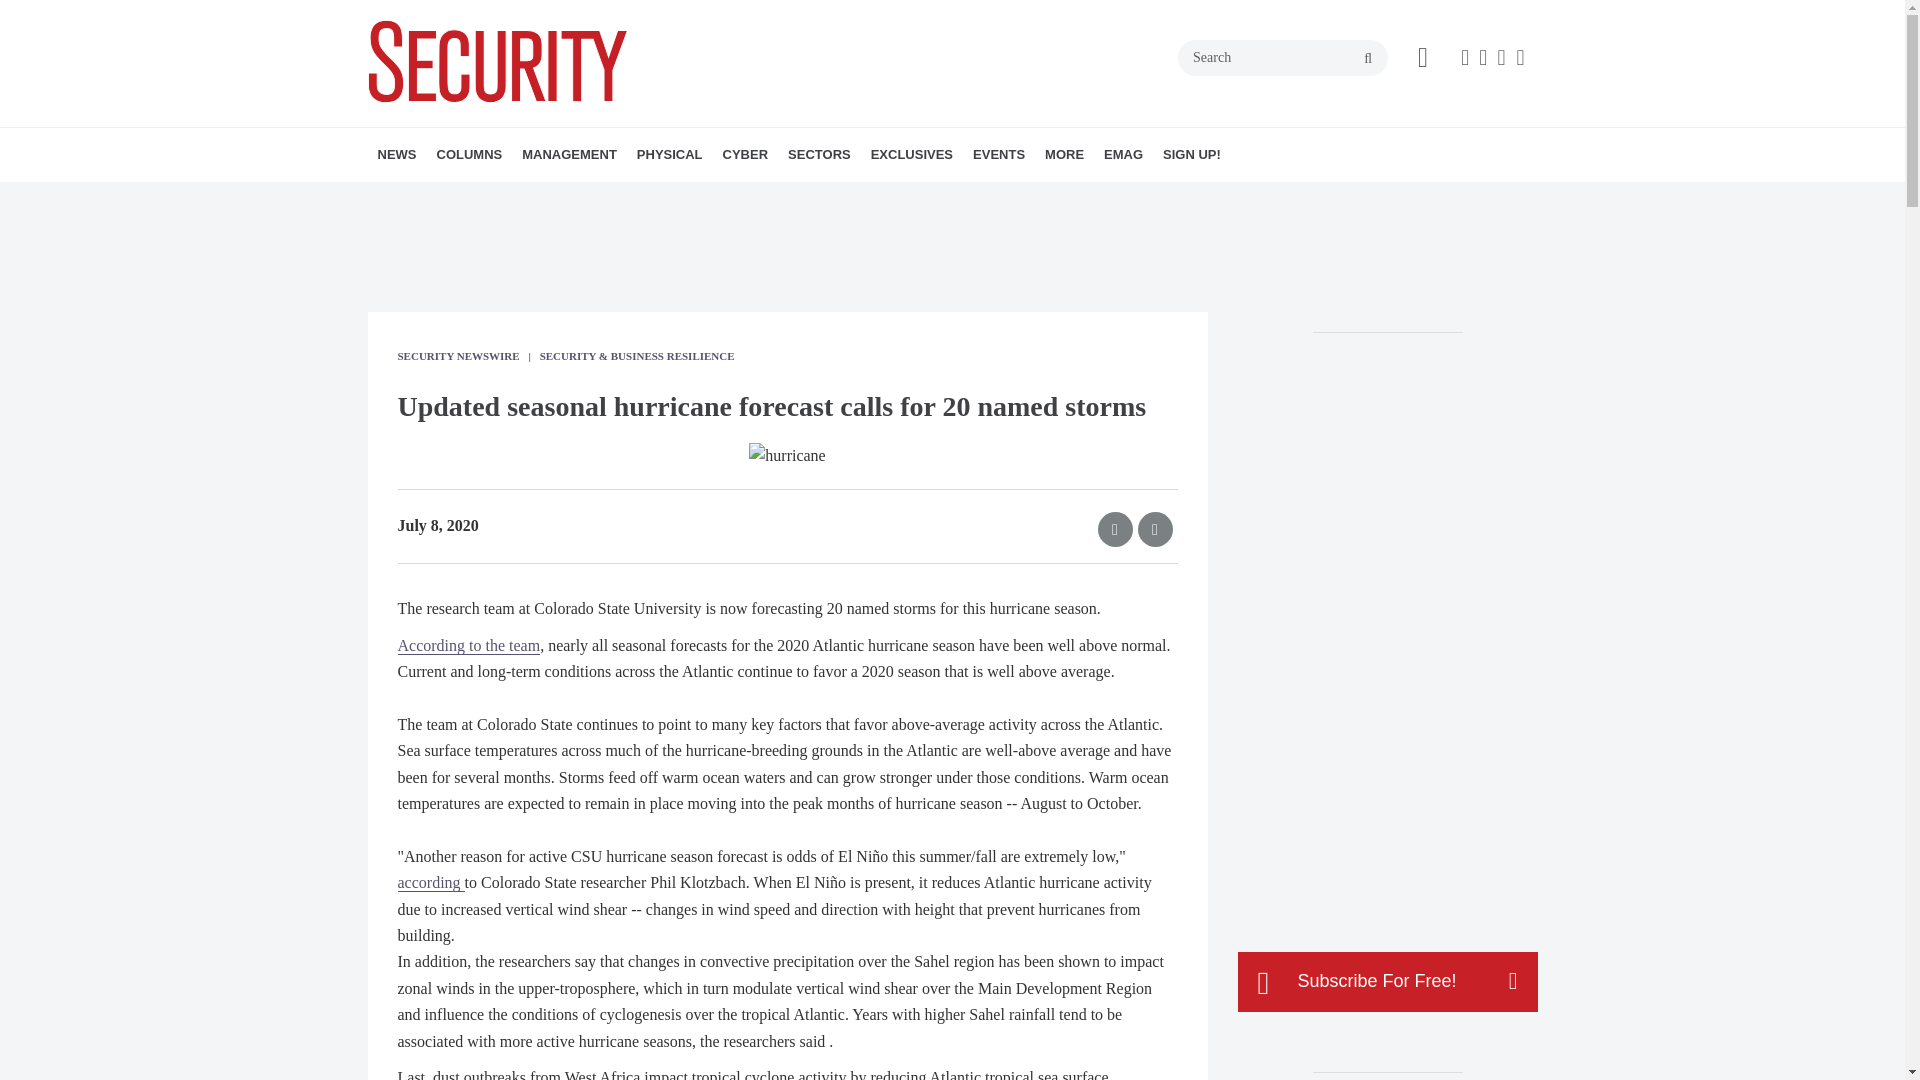  Describe the element at coordinates (666, 198) in the screenshot. I see `MORE` at that location.